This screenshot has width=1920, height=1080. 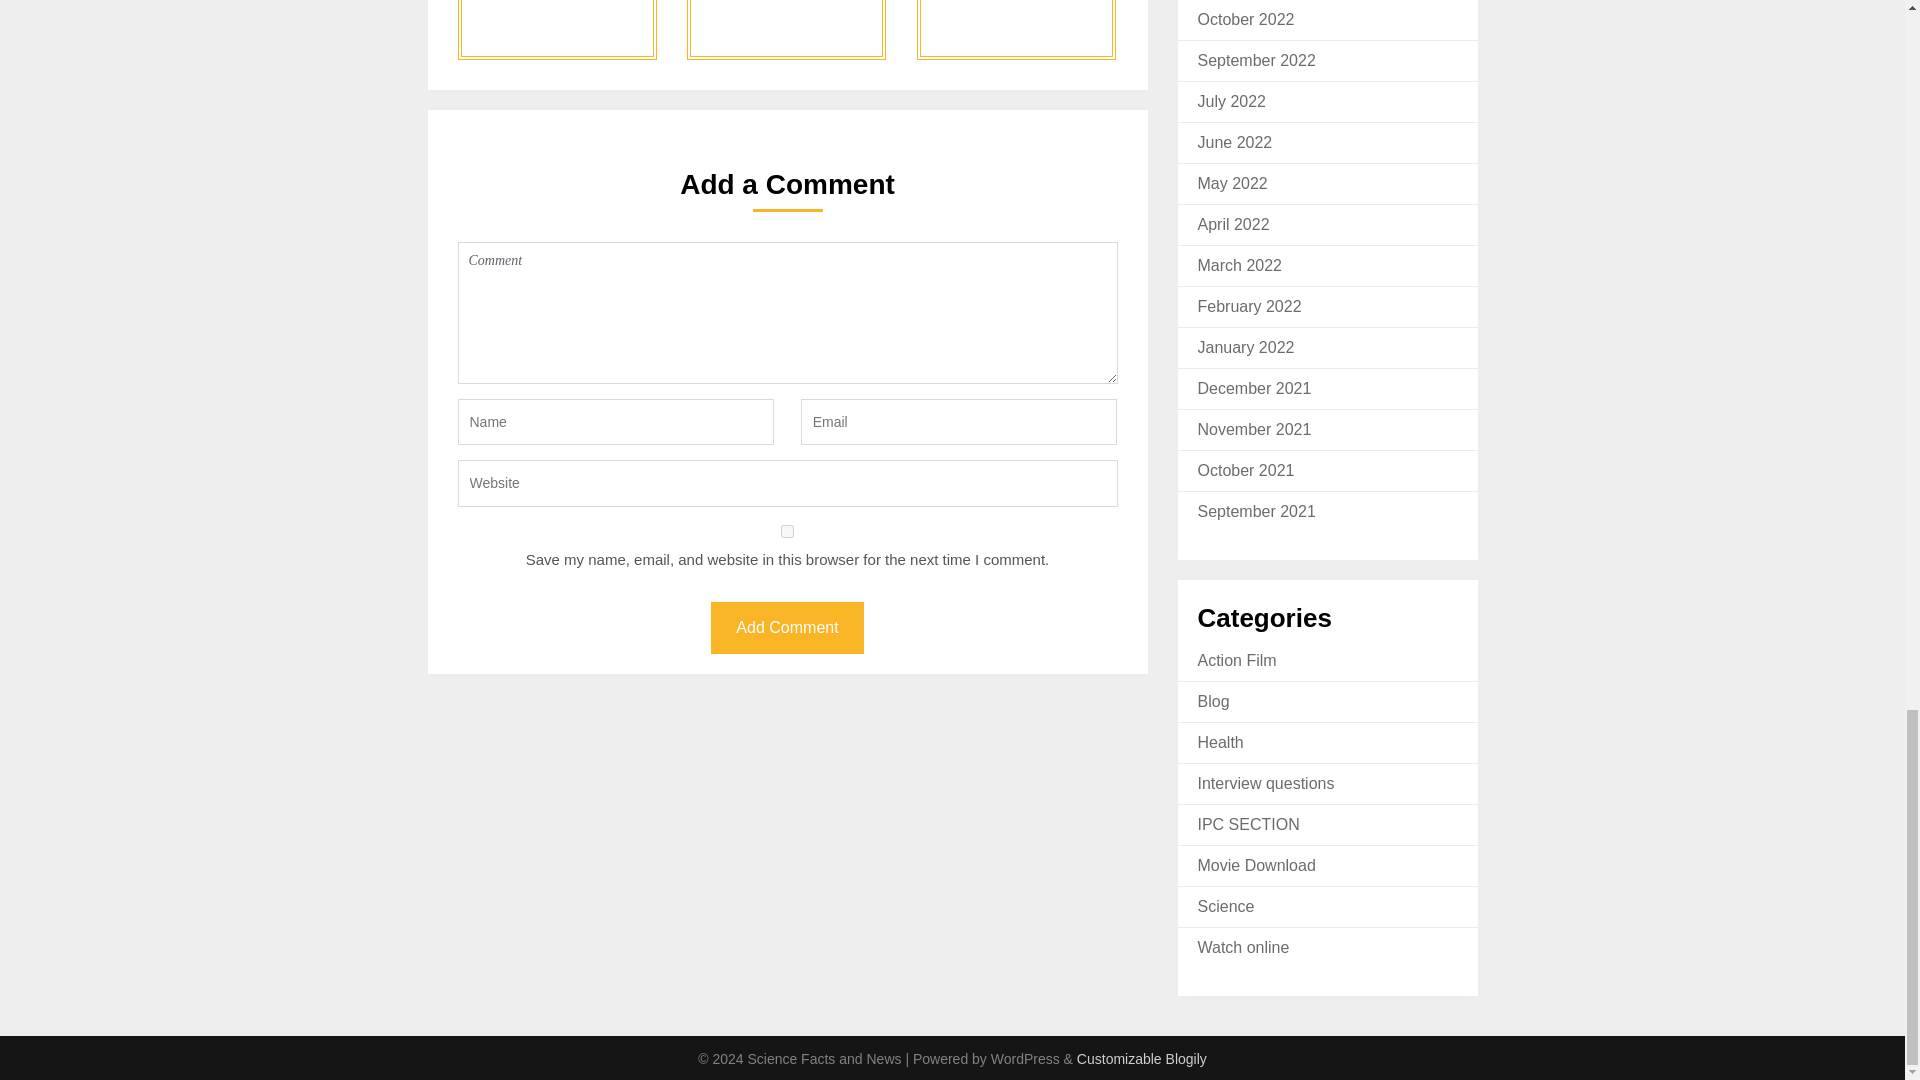 What do you see at coordinates (557, 30) in the screenshot?
I see `I am passionate about best answers` at bounding box center [557, 30].